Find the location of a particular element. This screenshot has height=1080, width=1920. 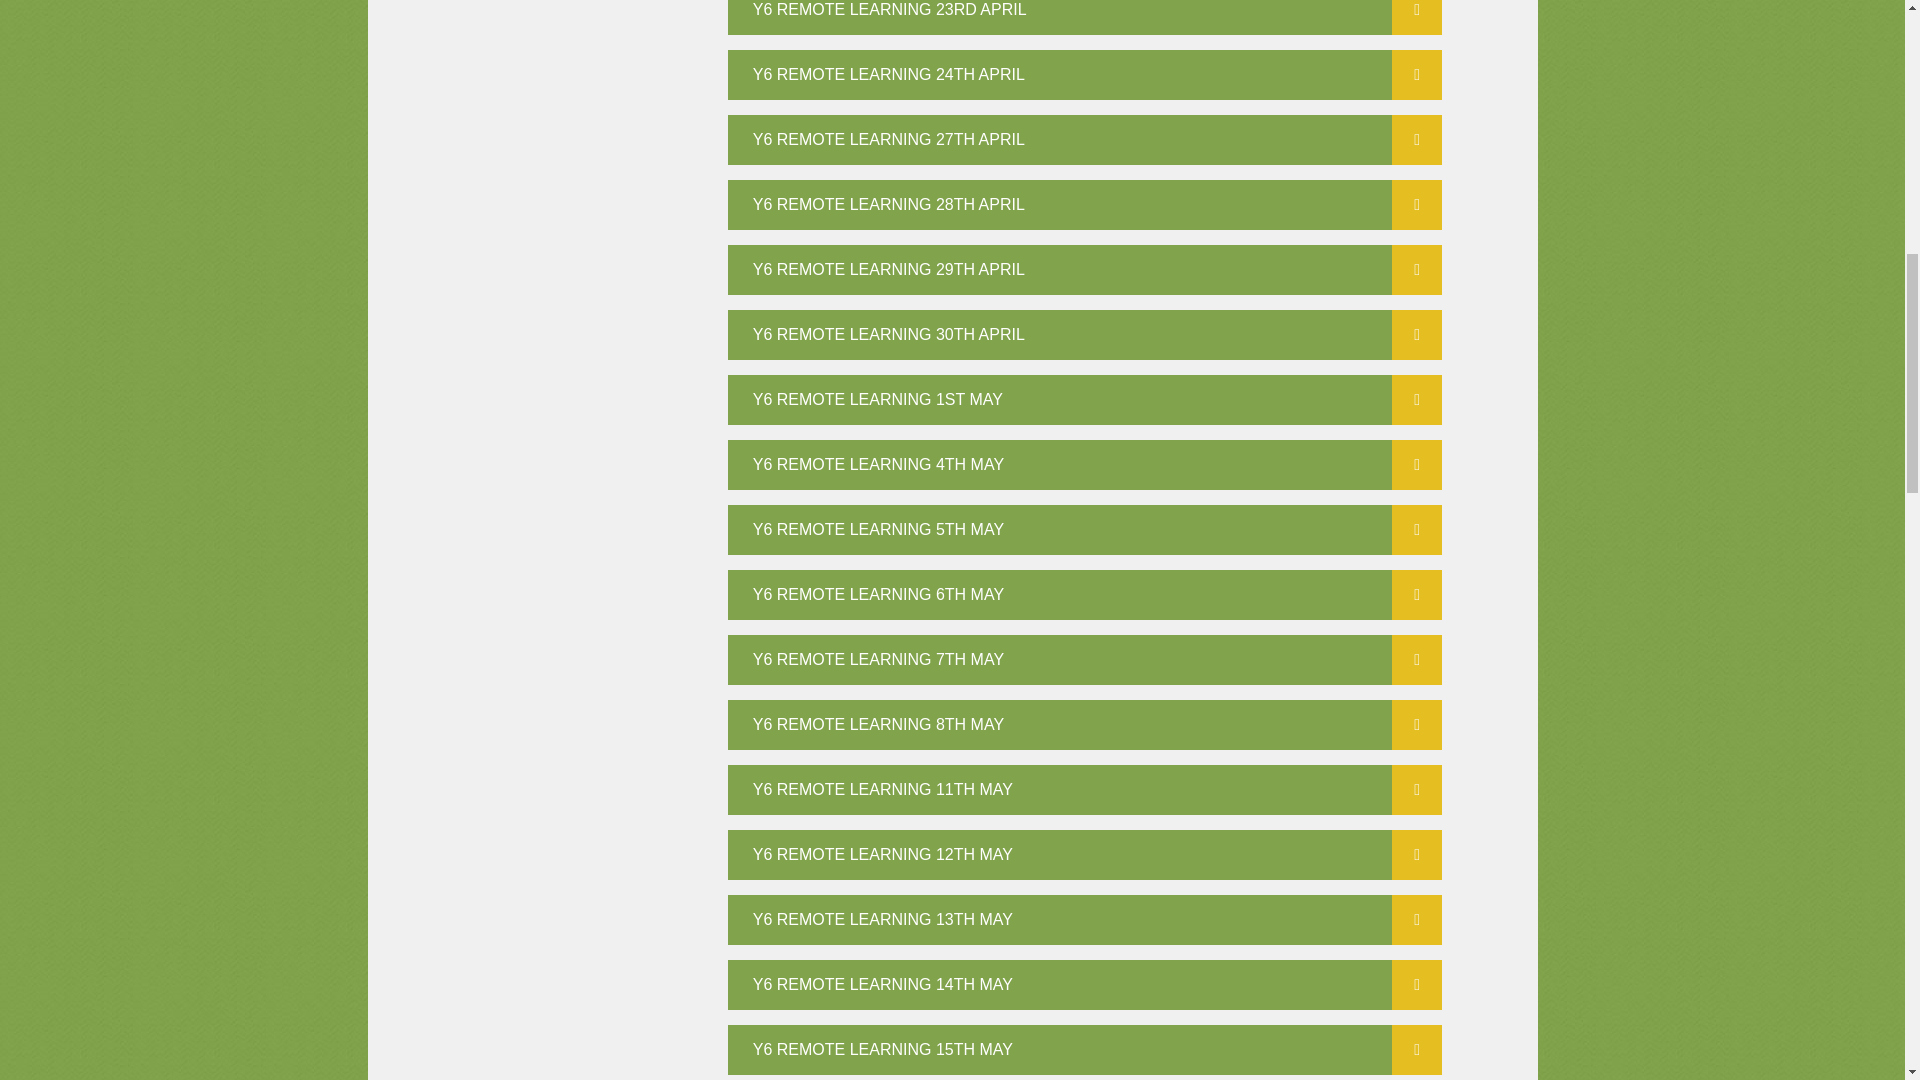

Y6 REMOTE LEARNING 13TH MAY is located at coordinates (1085, 920).